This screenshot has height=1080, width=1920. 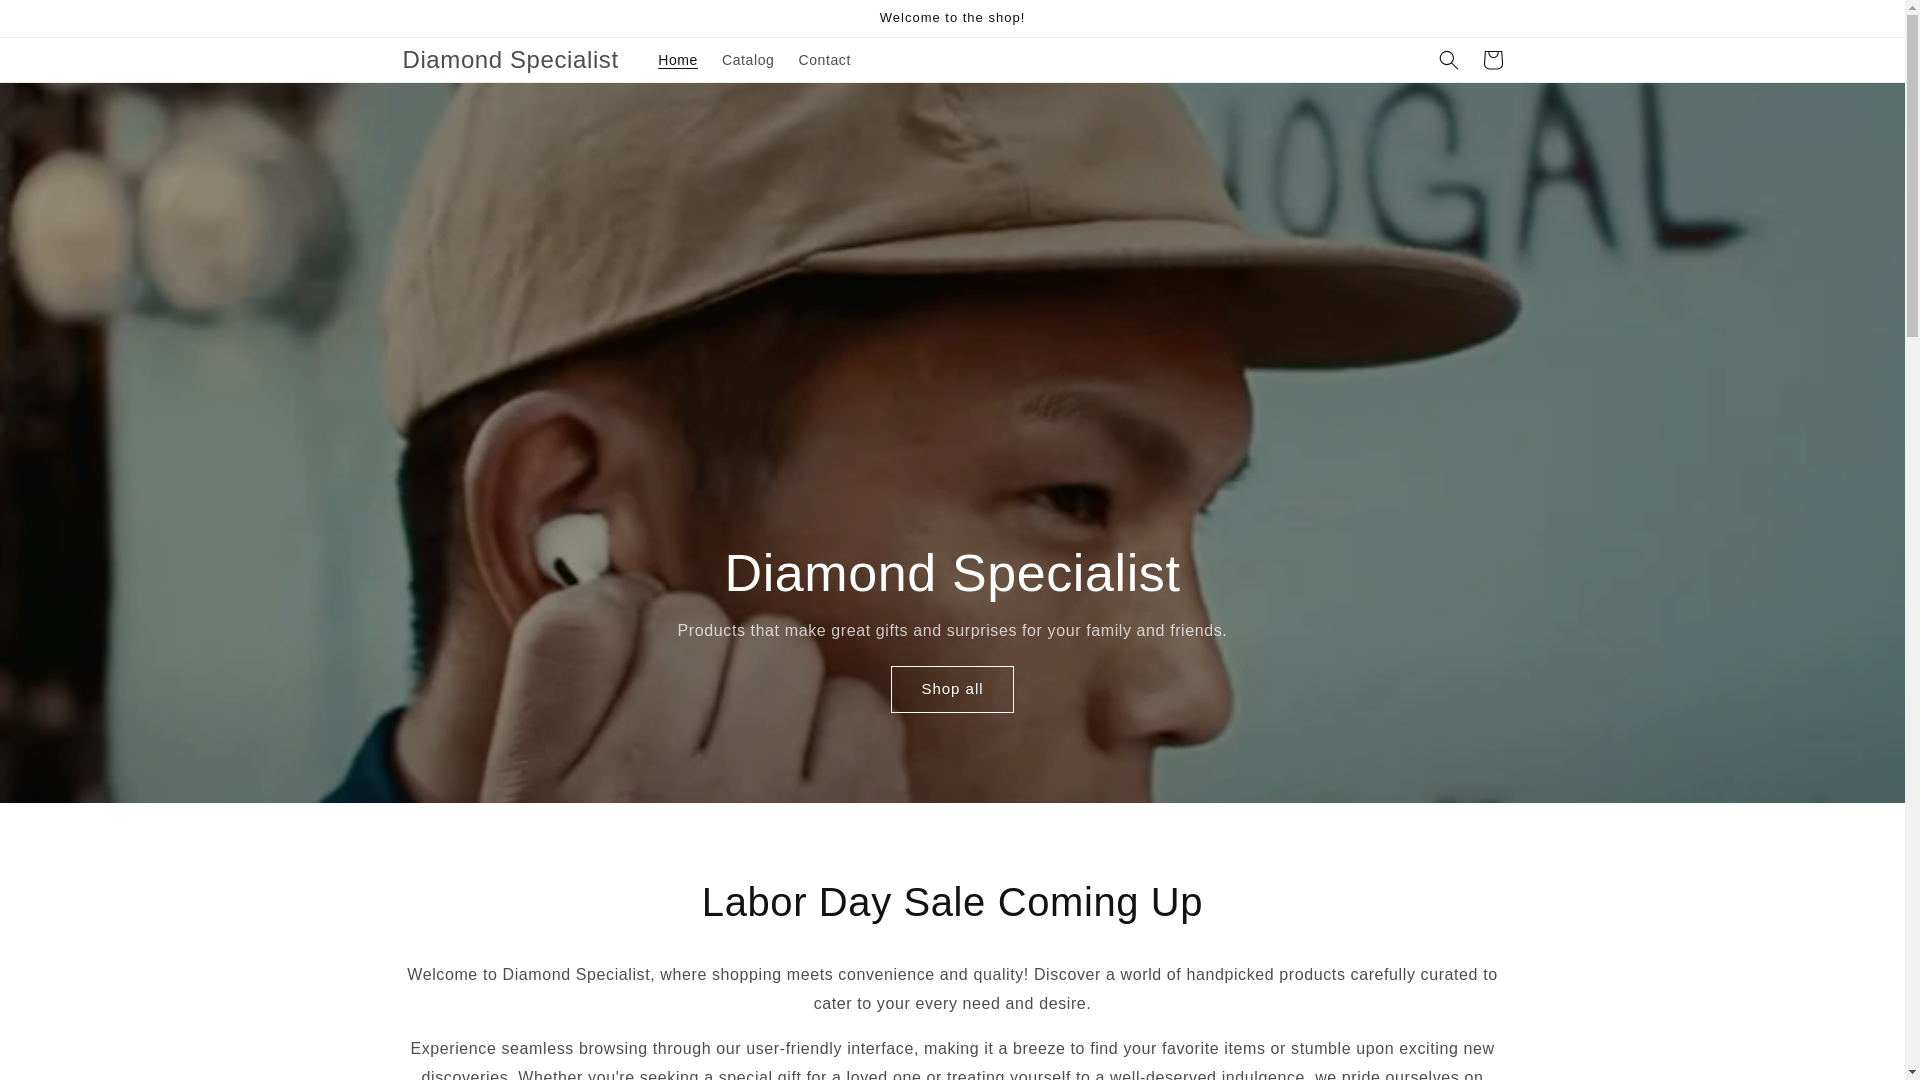 I want to click on Skip to content, so click(x=60, y=23).